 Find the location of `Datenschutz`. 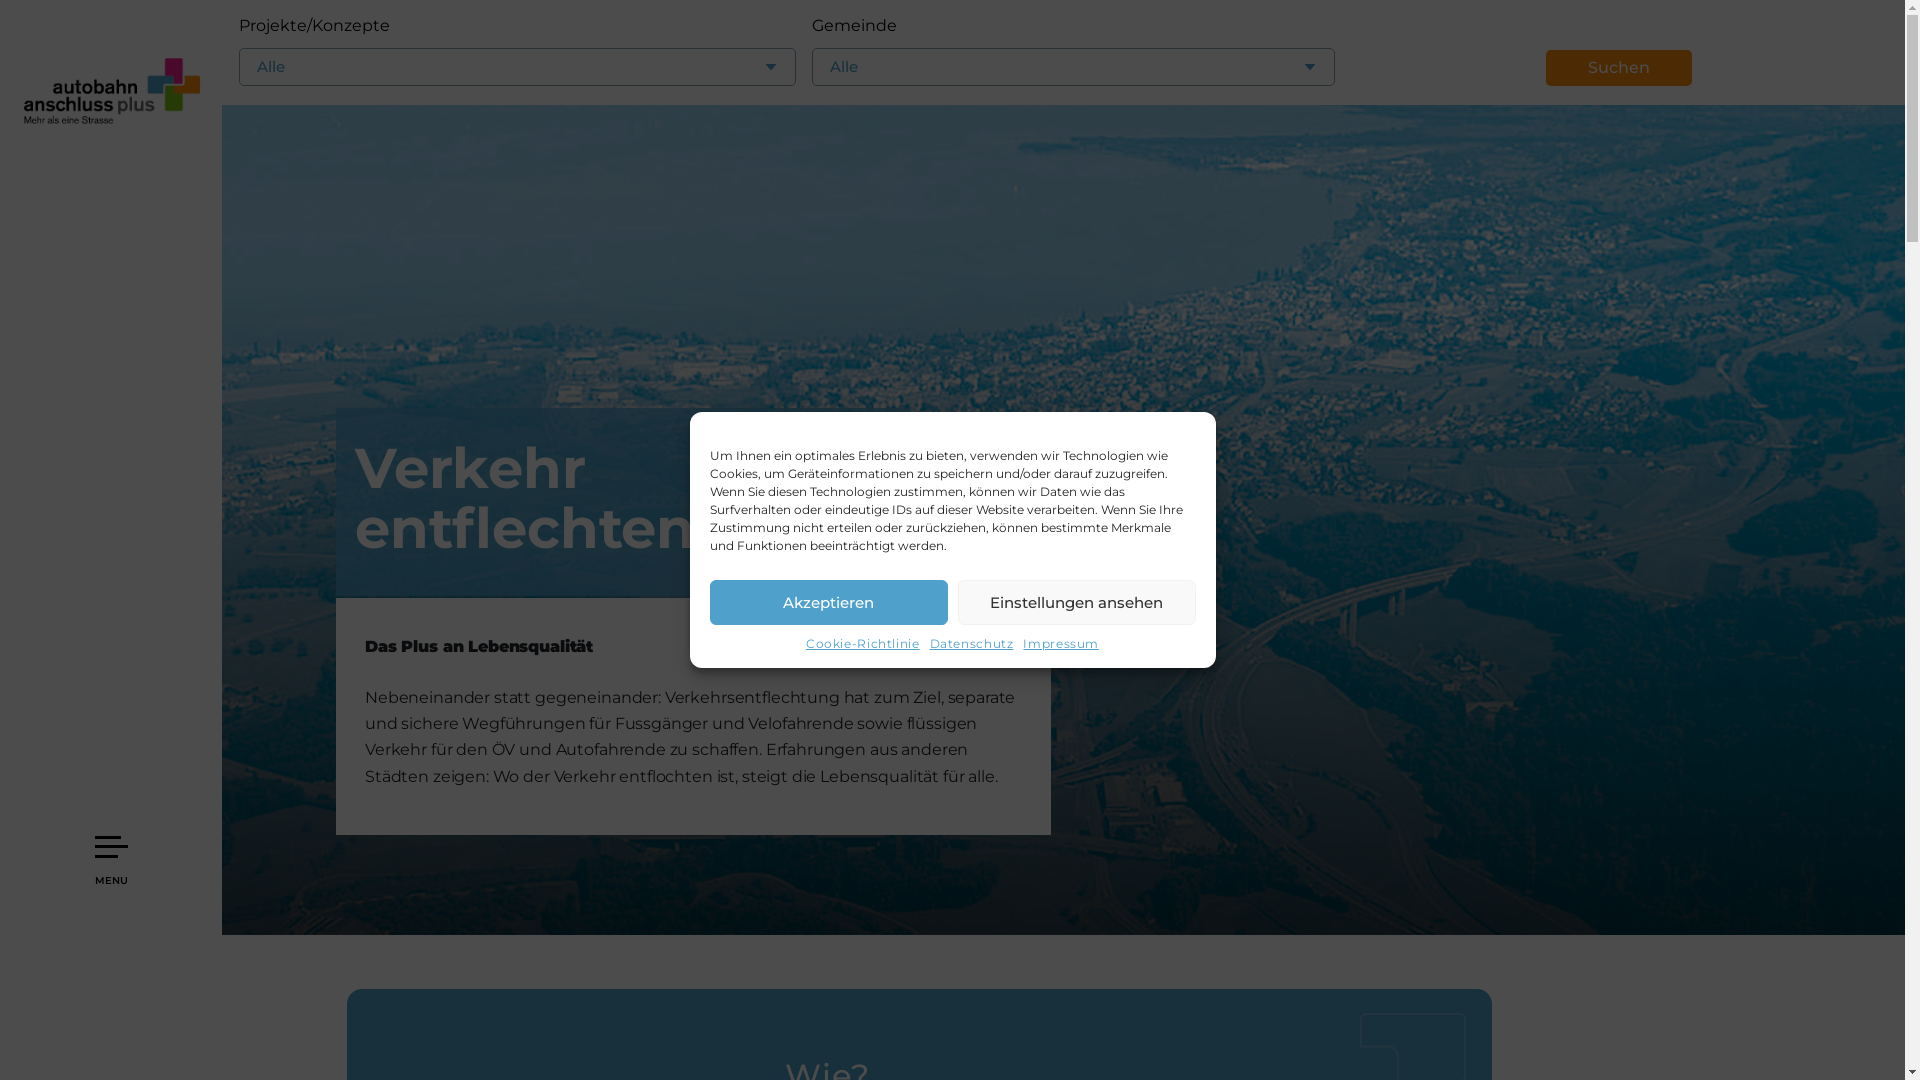

Datenschutz is located at coordinates (972, 644).